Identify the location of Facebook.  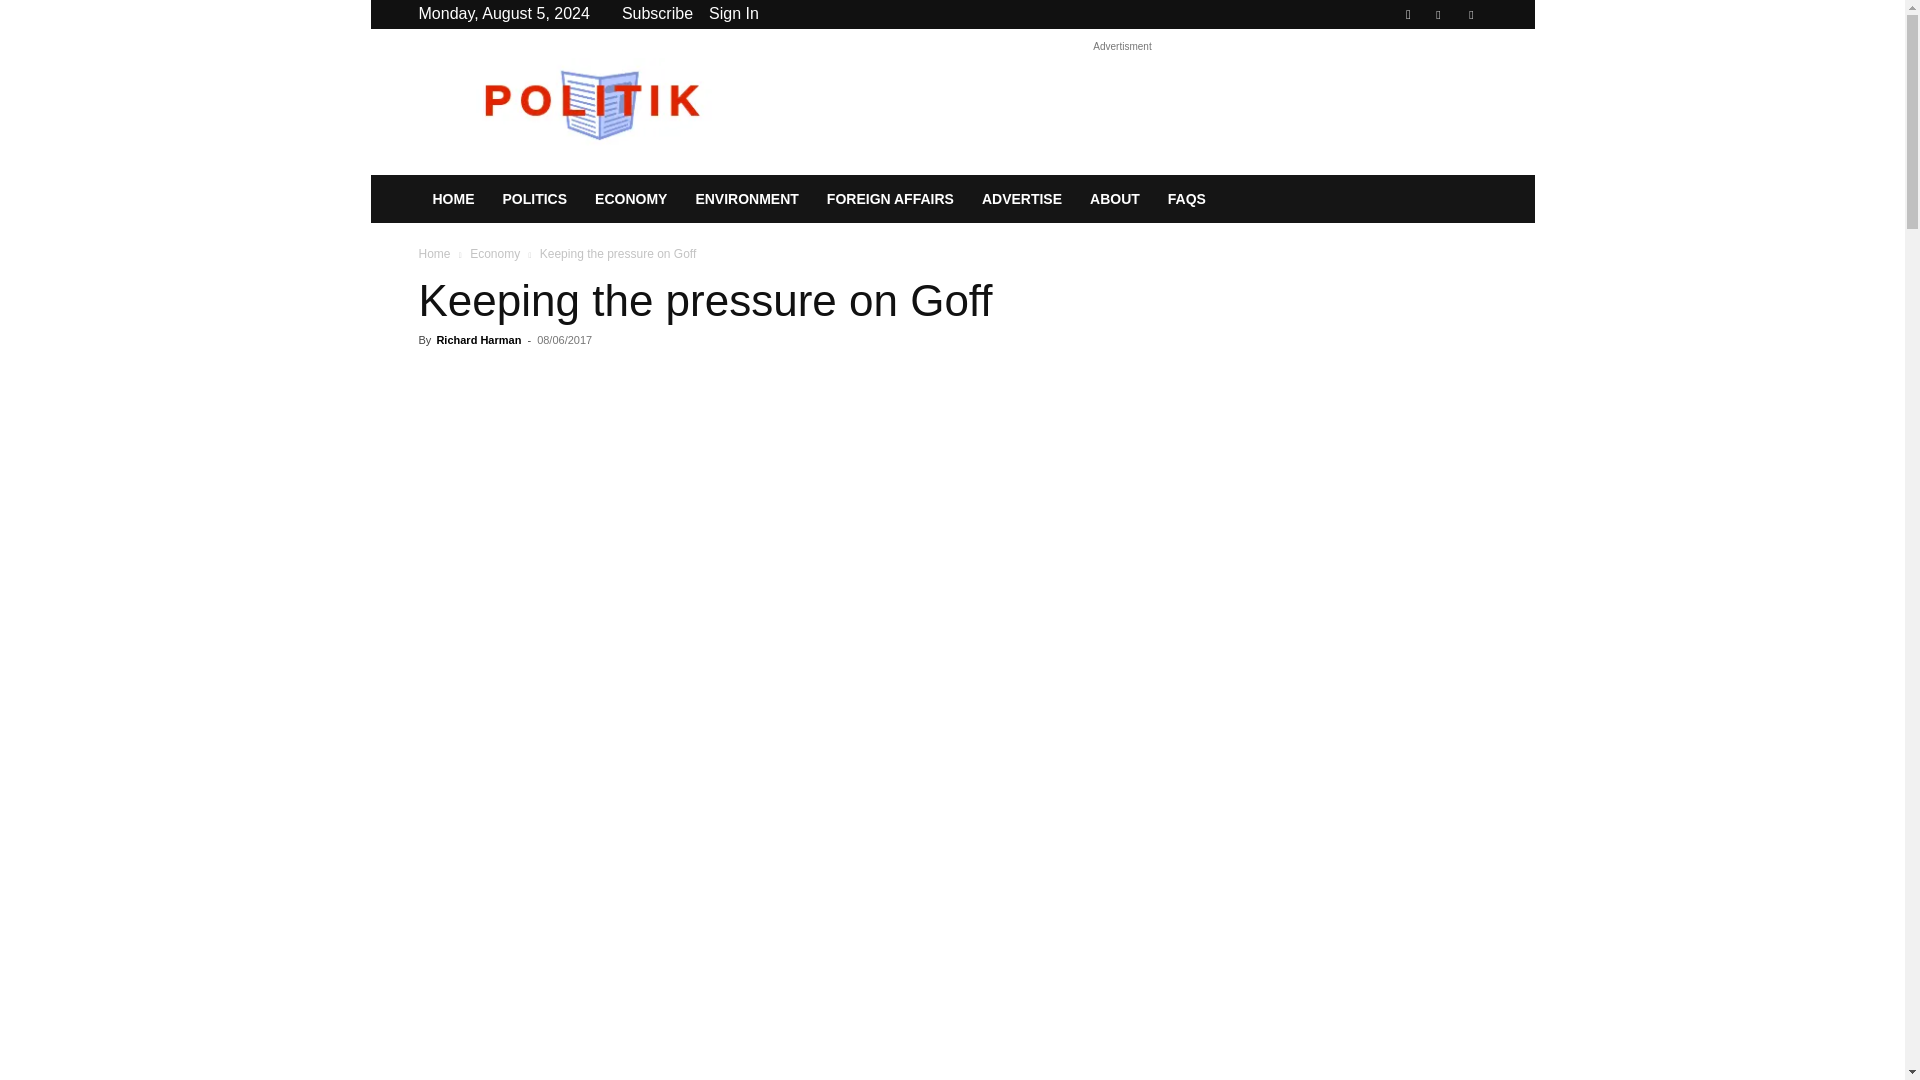
(1438, 14).